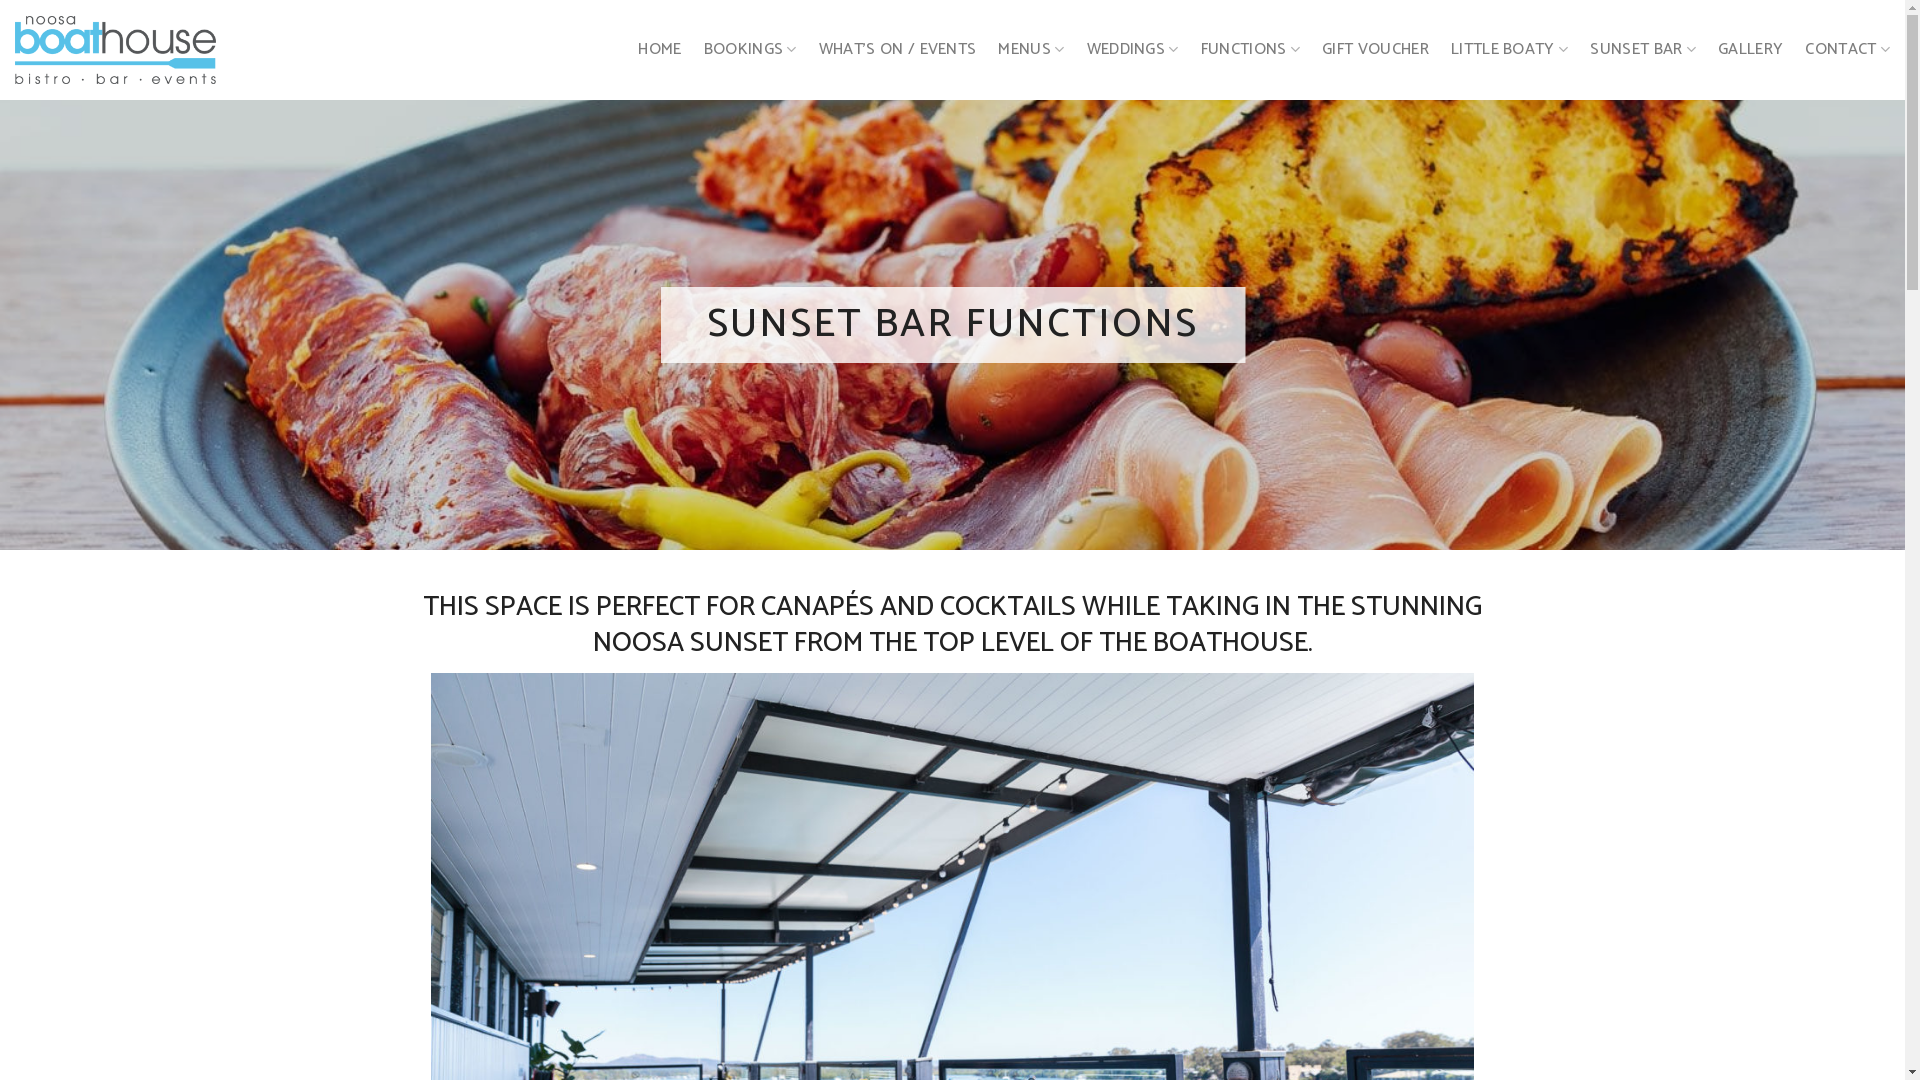  Describe the element at coordinates (116, 50) in the screenshot. I see `Noosa Boathouse . Bistro . Bar . Events` at that location.